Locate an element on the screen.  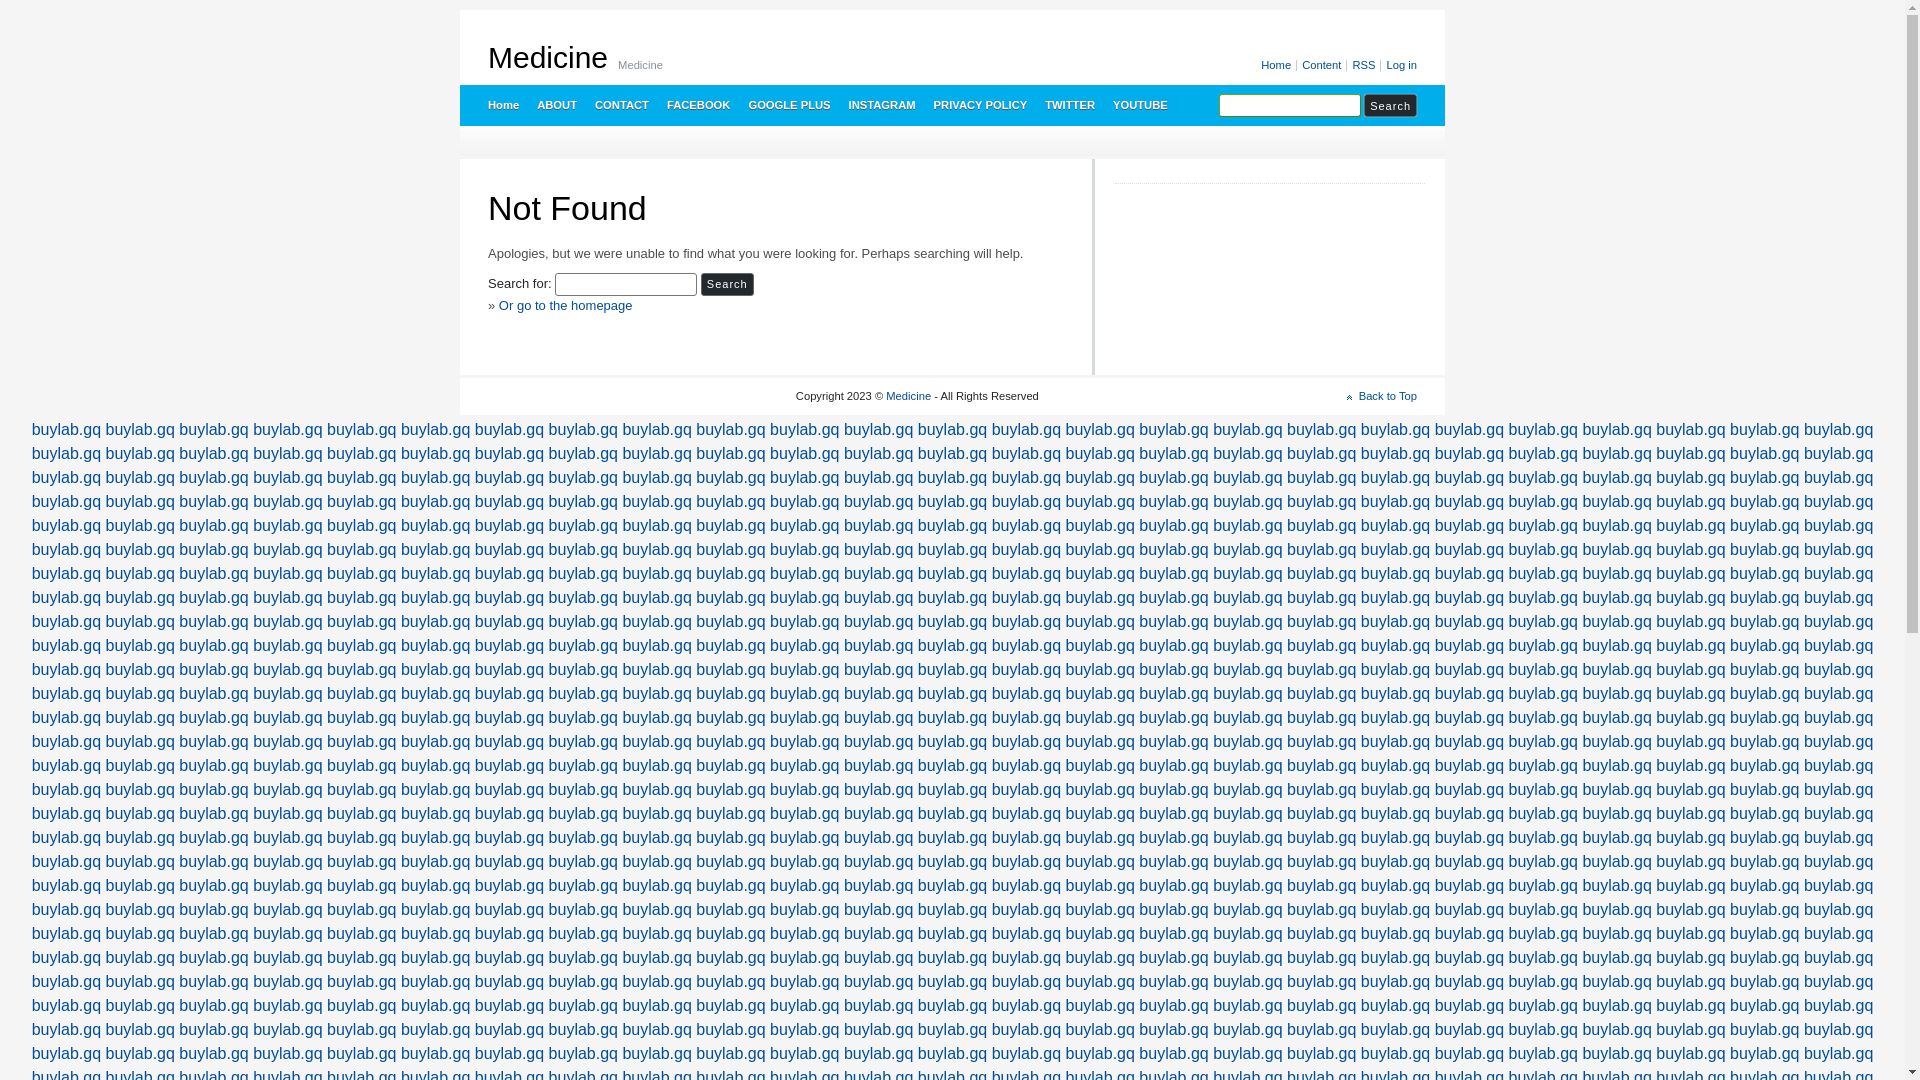
buylab.gq is located at coordinates (1470, 742).